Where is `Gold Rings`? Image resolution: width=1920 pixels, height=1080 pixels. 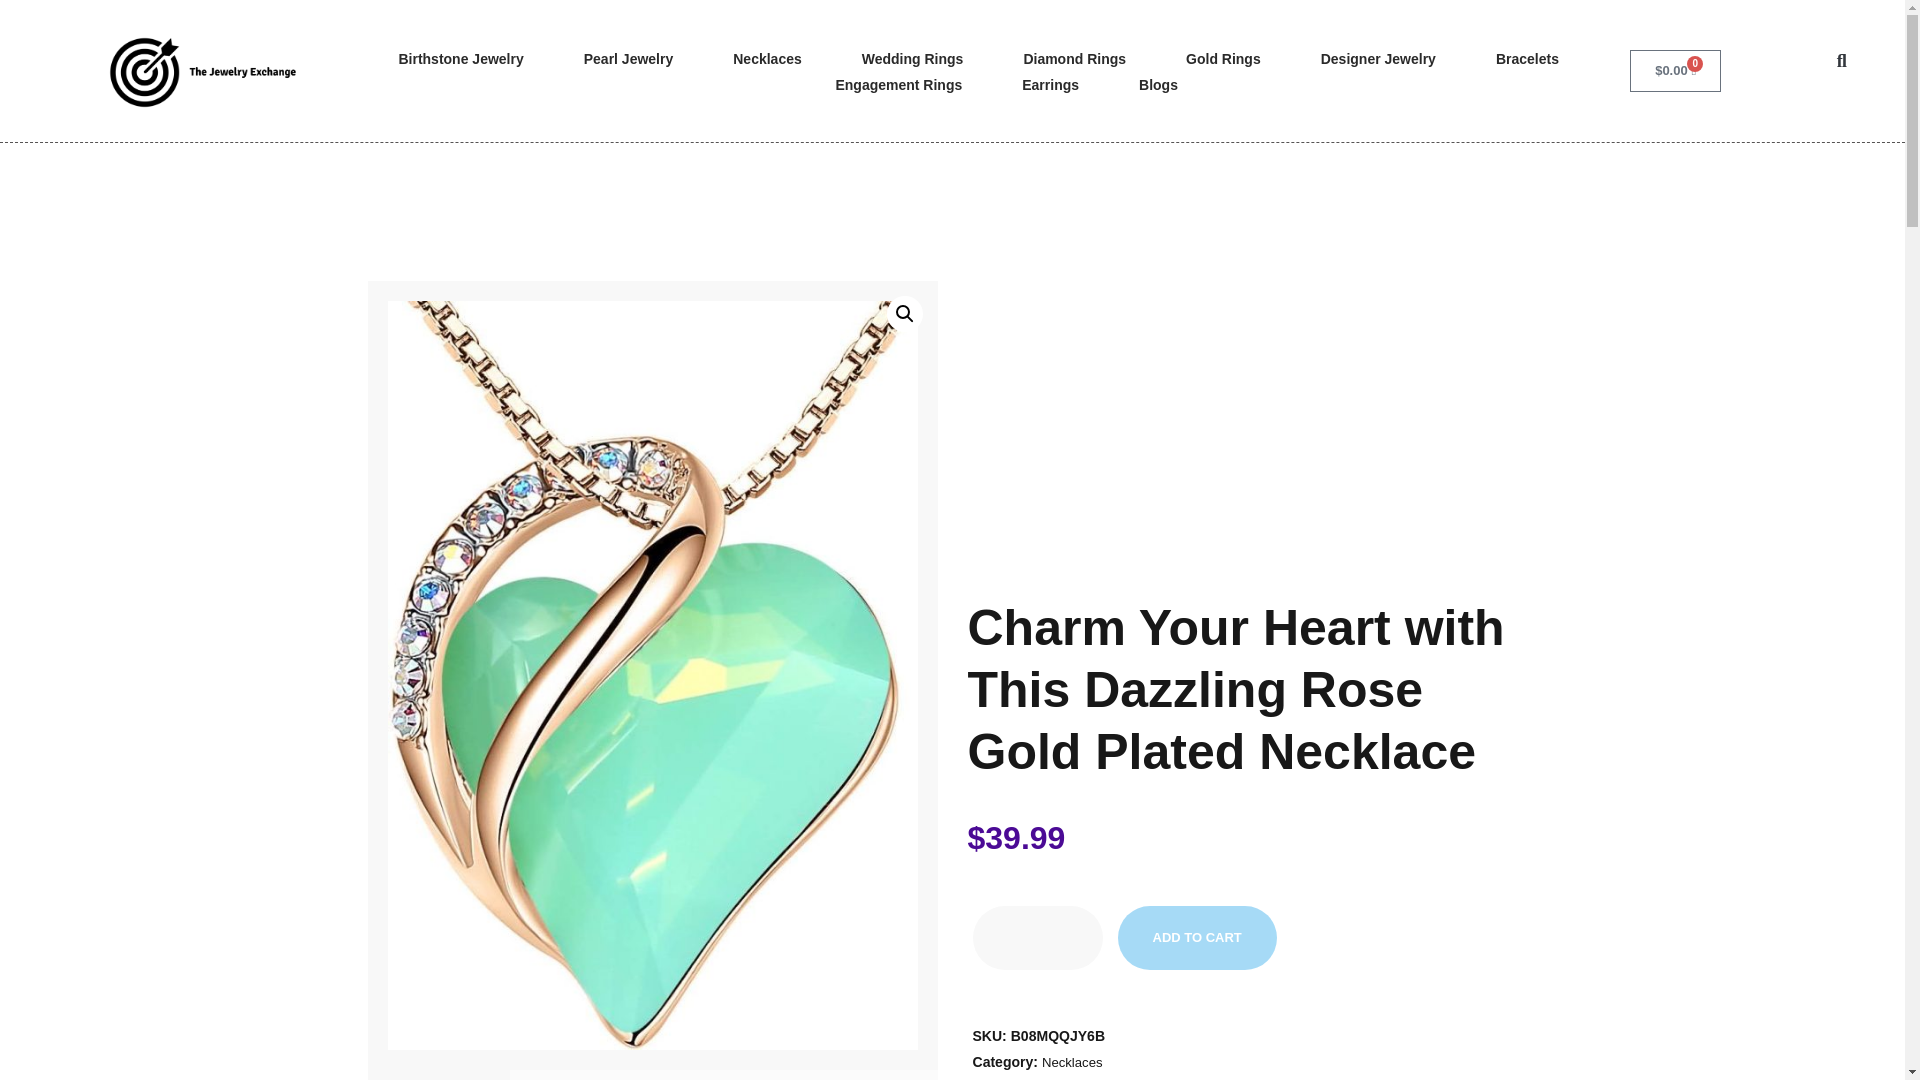 Gold Rings is located at coordinates (1224, 59).